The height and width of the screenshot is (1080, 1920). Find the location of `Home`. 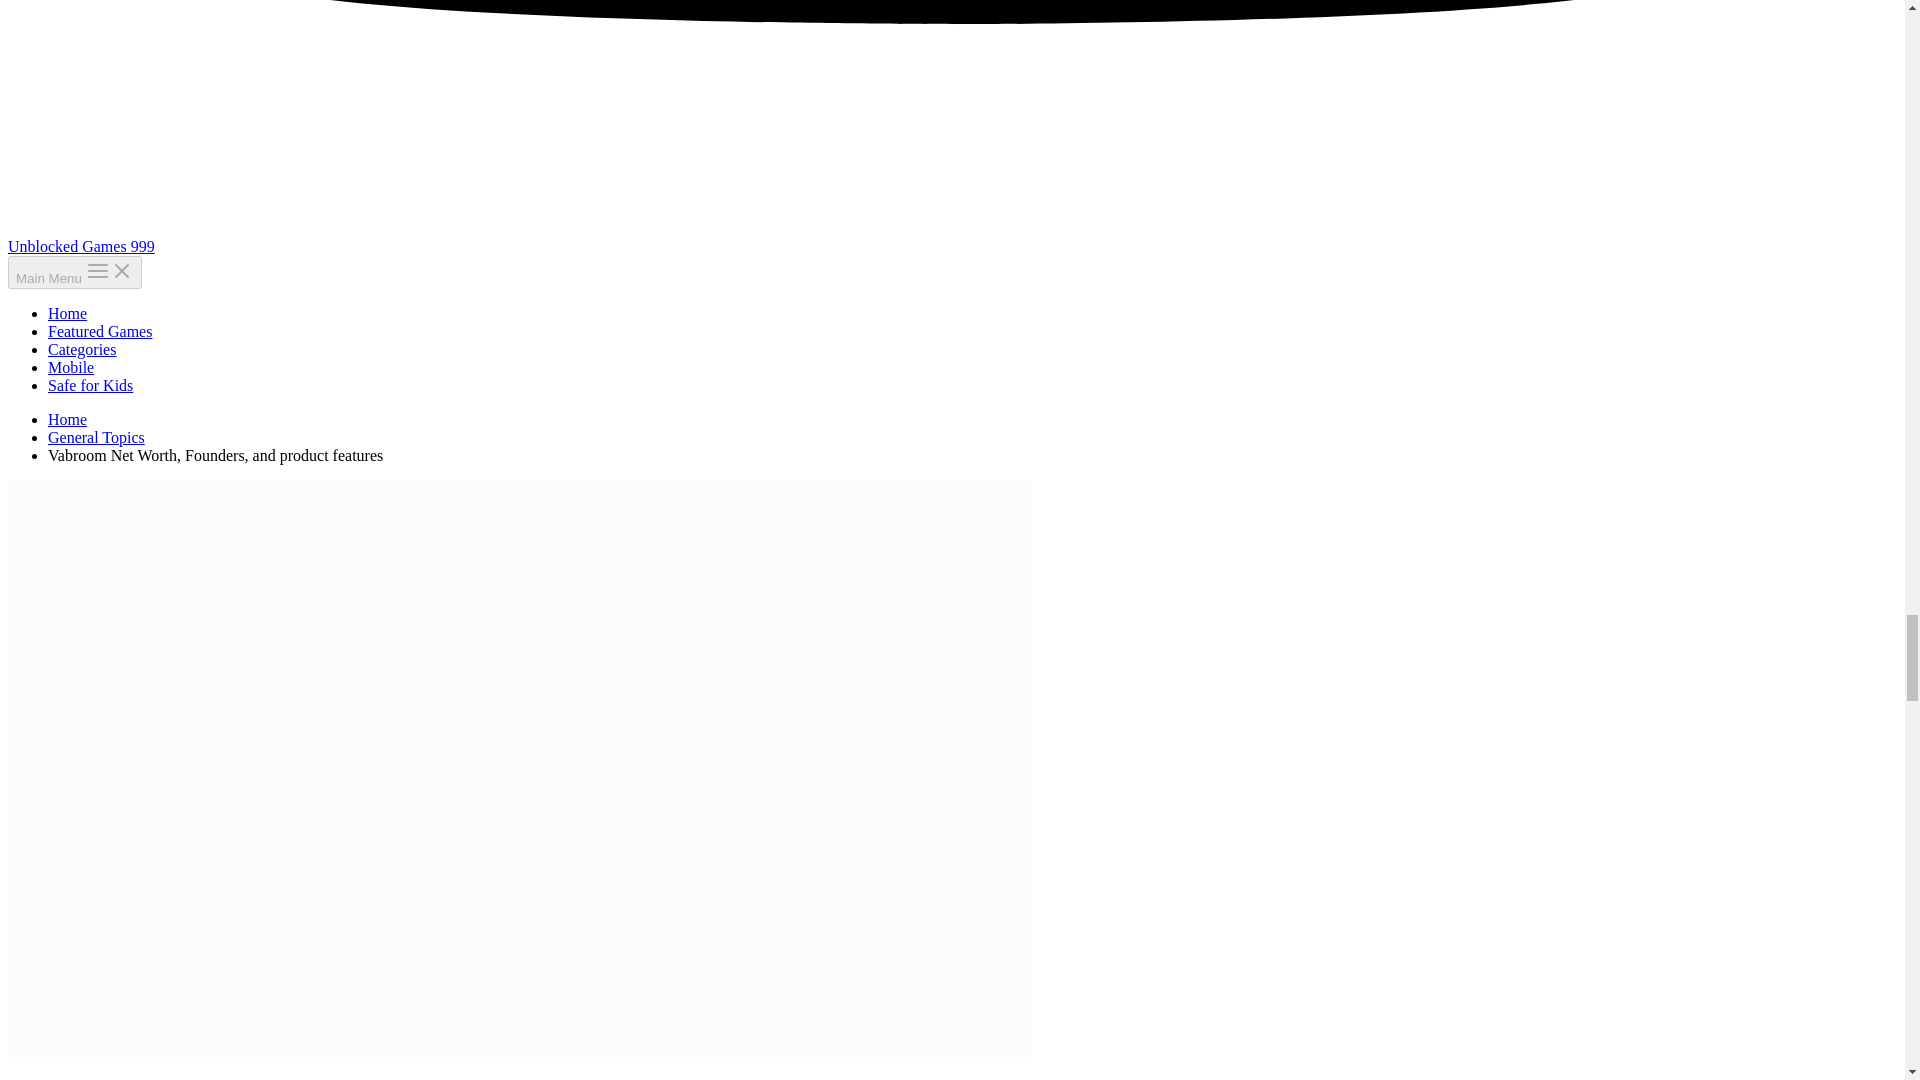

Home is located at coordinates (67, 419).